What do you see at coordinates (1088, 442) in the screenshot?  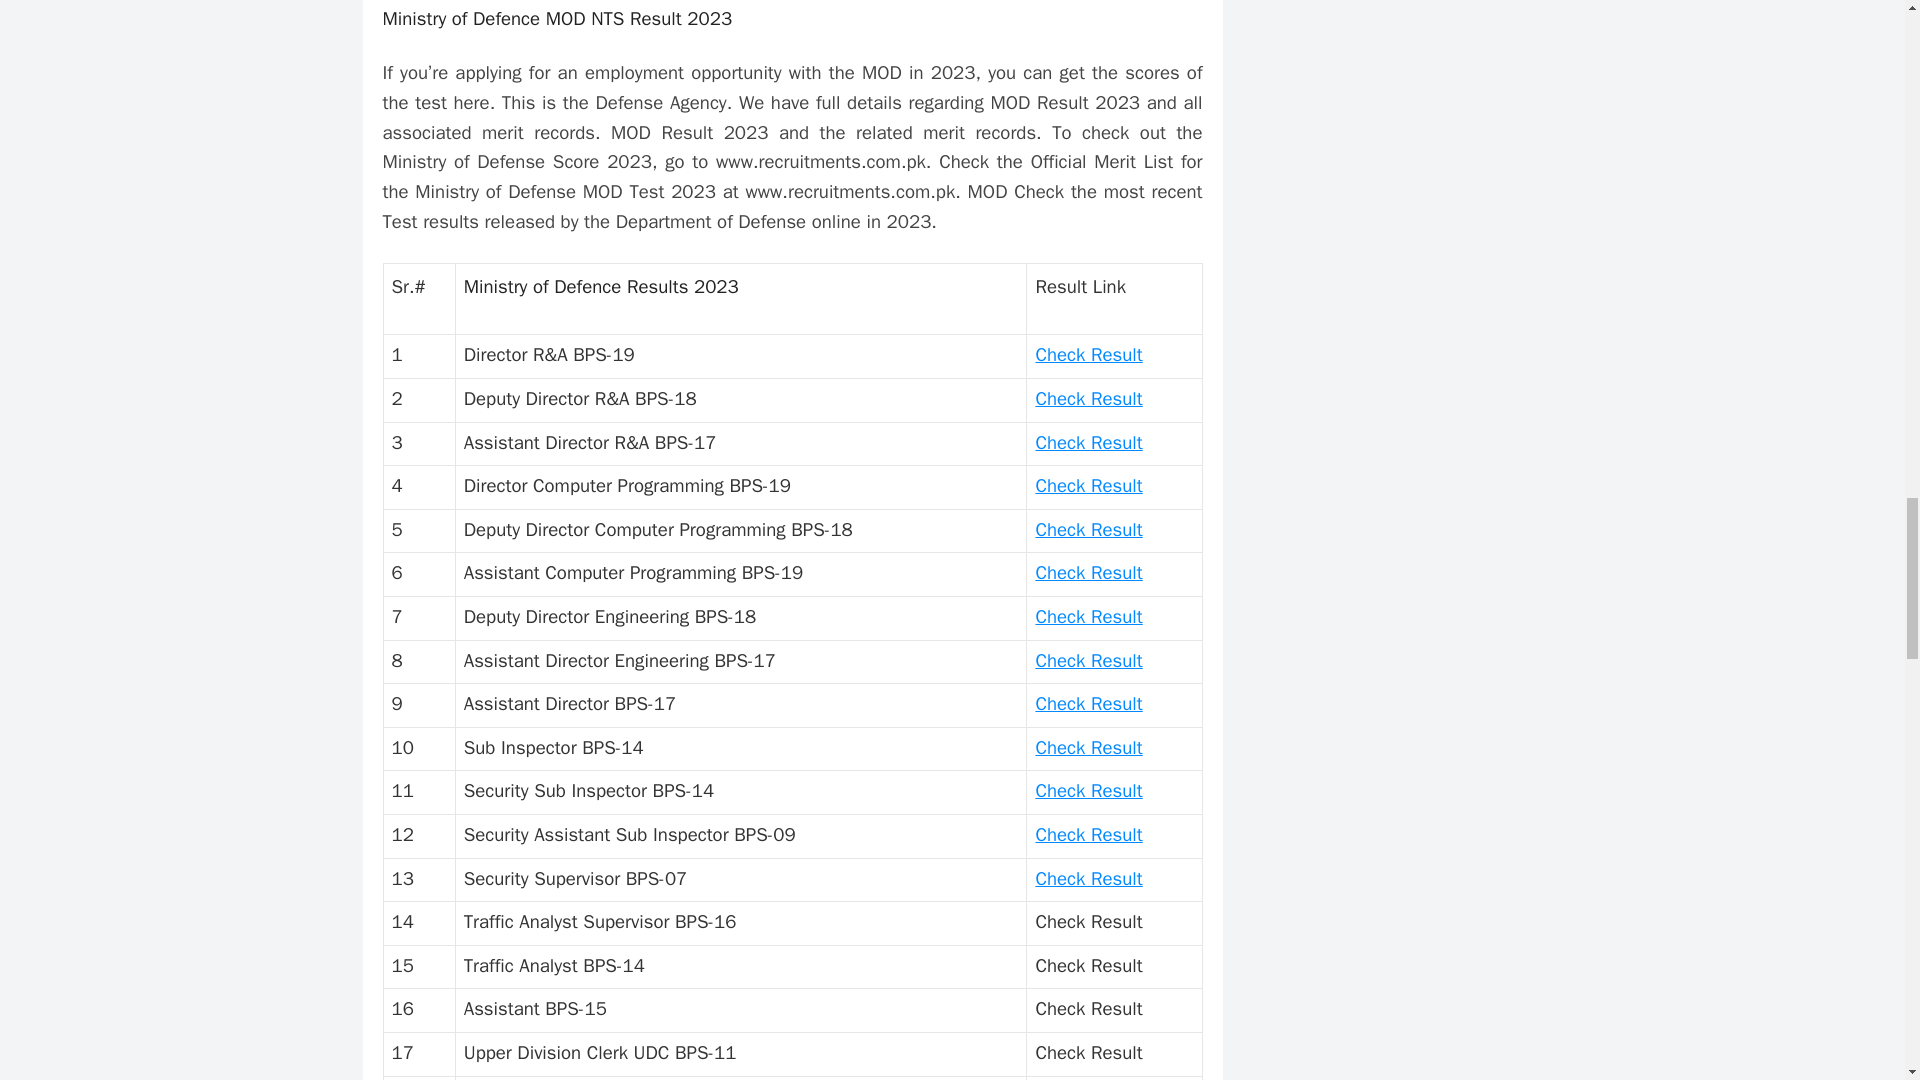 I see `Check Result` at bounding box center [1088, 442].